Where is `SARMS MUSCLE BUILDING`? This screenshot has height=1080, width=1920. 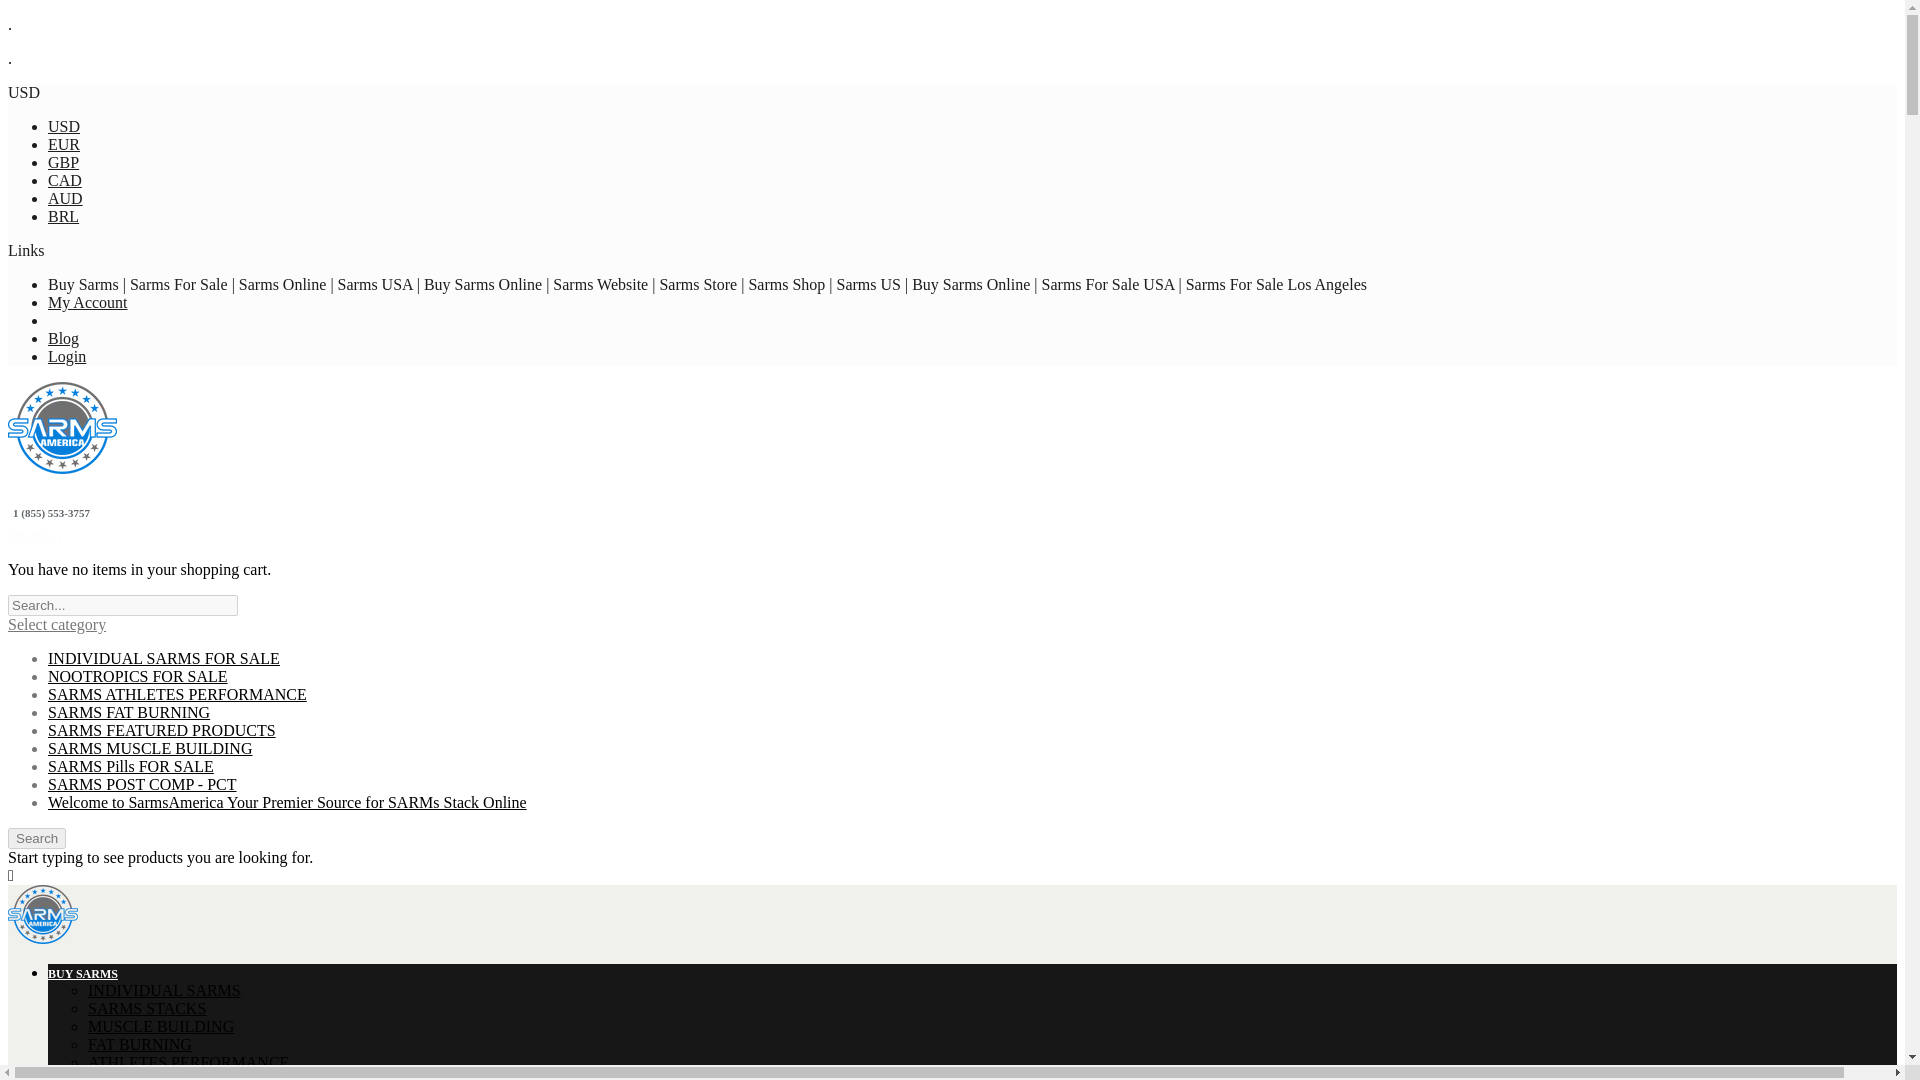
SARMS MUSCLE BUILDING is located at coordinates (150, 748).